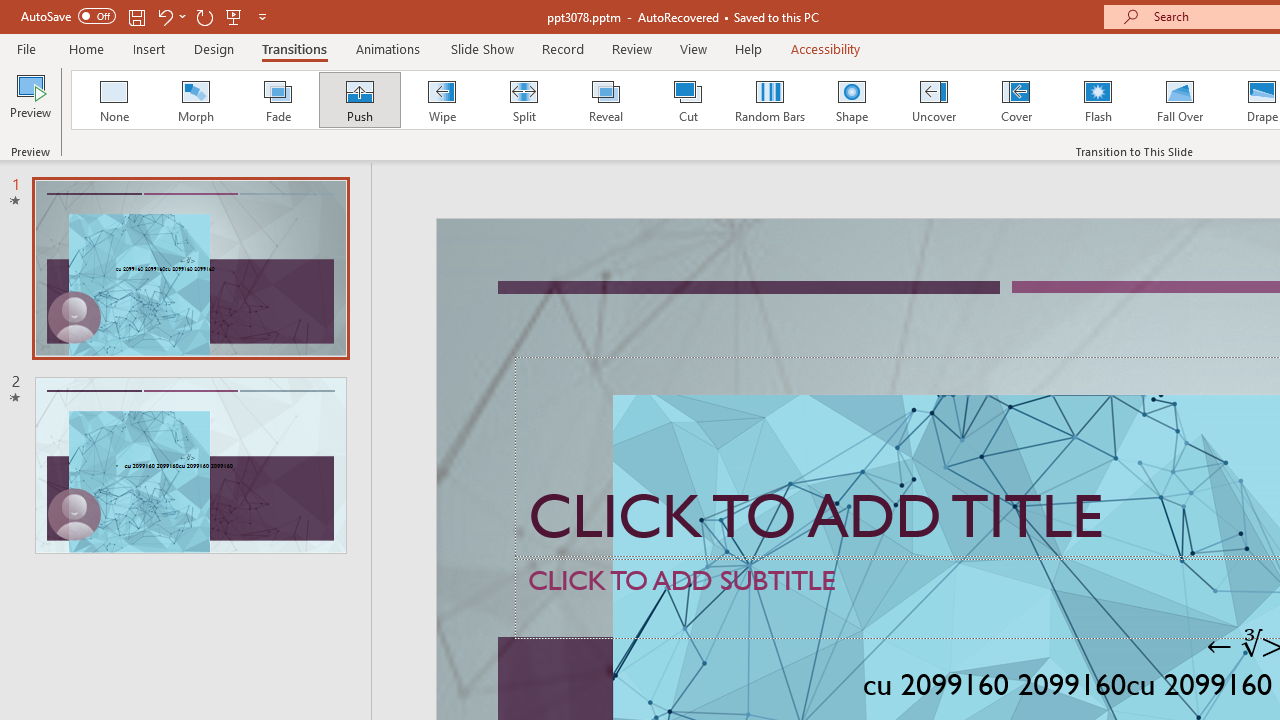 The height and width of the screenshot is (720, 1280). What do you see at coordinates (1098, 100) in the screenshot?
I see `Flash` at bounding box center [1098, 100].